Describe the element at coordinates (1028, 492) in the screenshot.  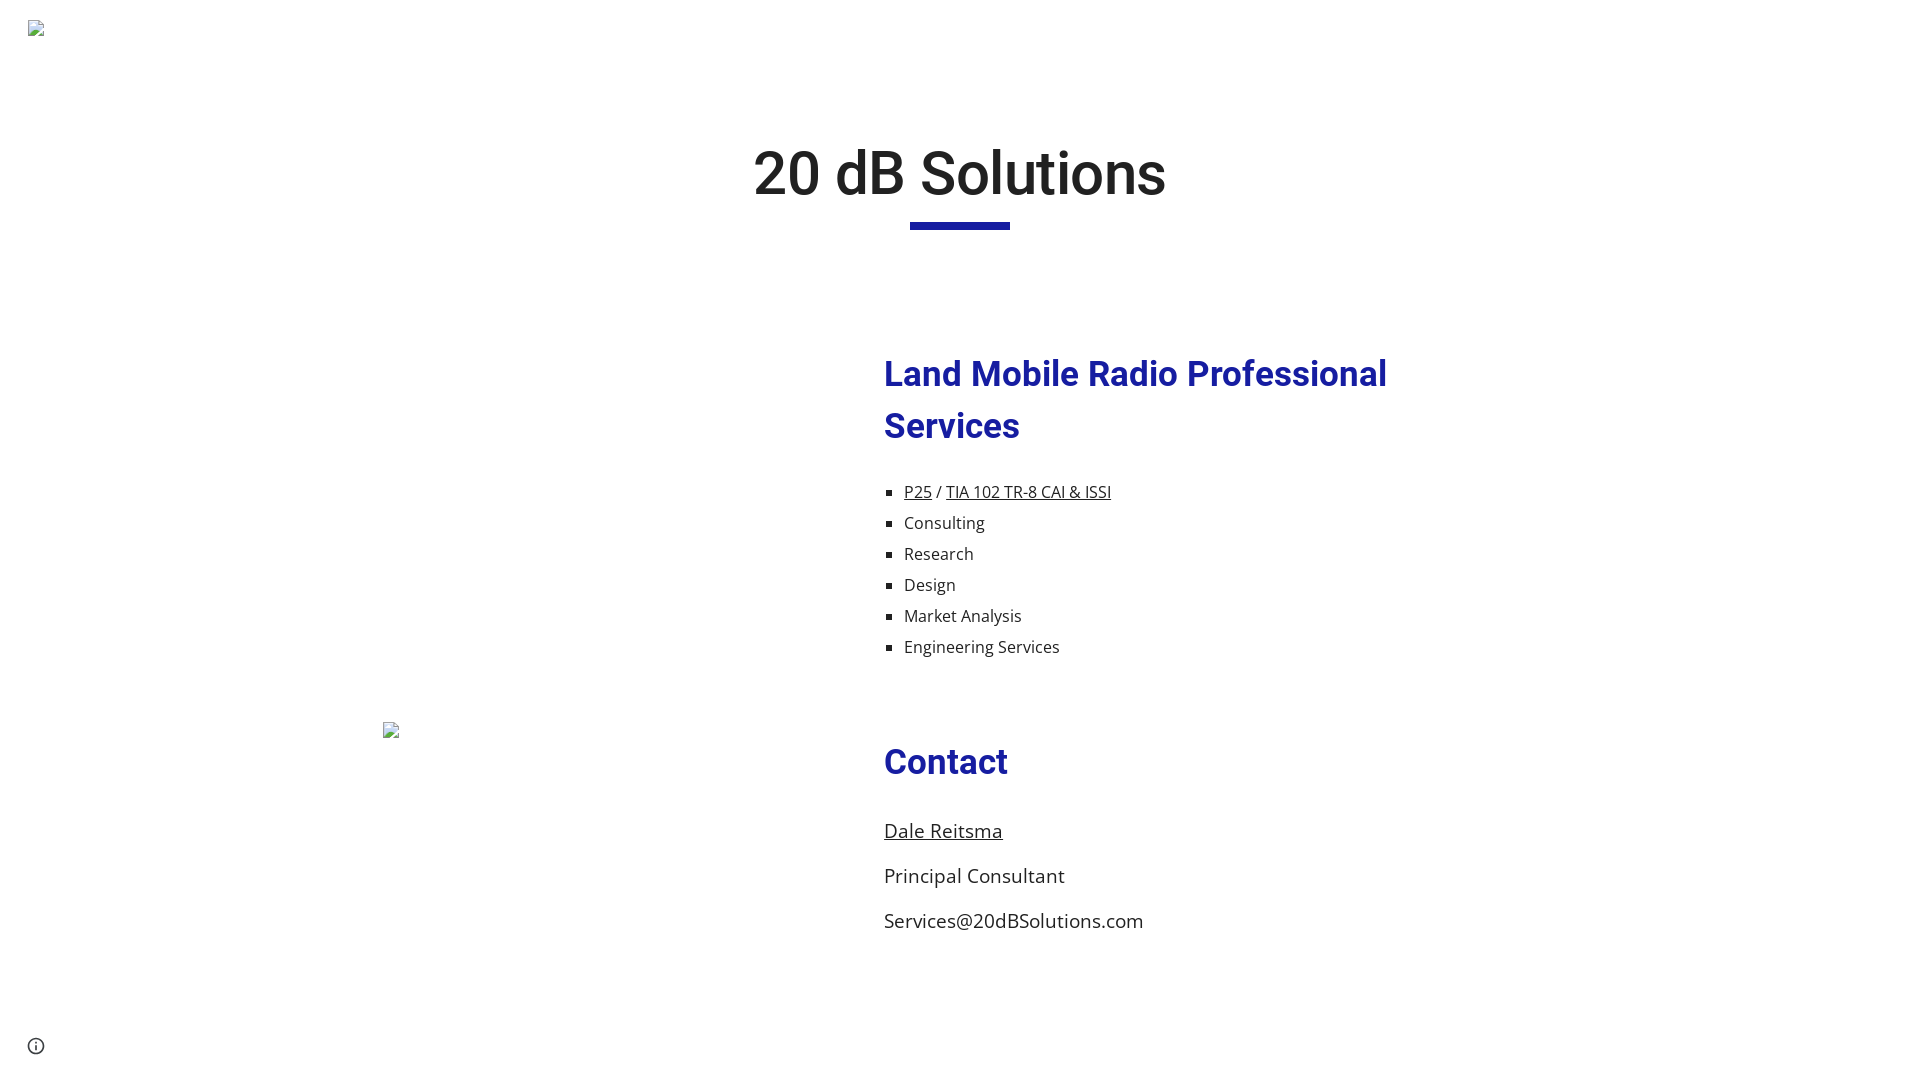
I see `TIA 102 TR-8 CAI & ISSI` at that location.